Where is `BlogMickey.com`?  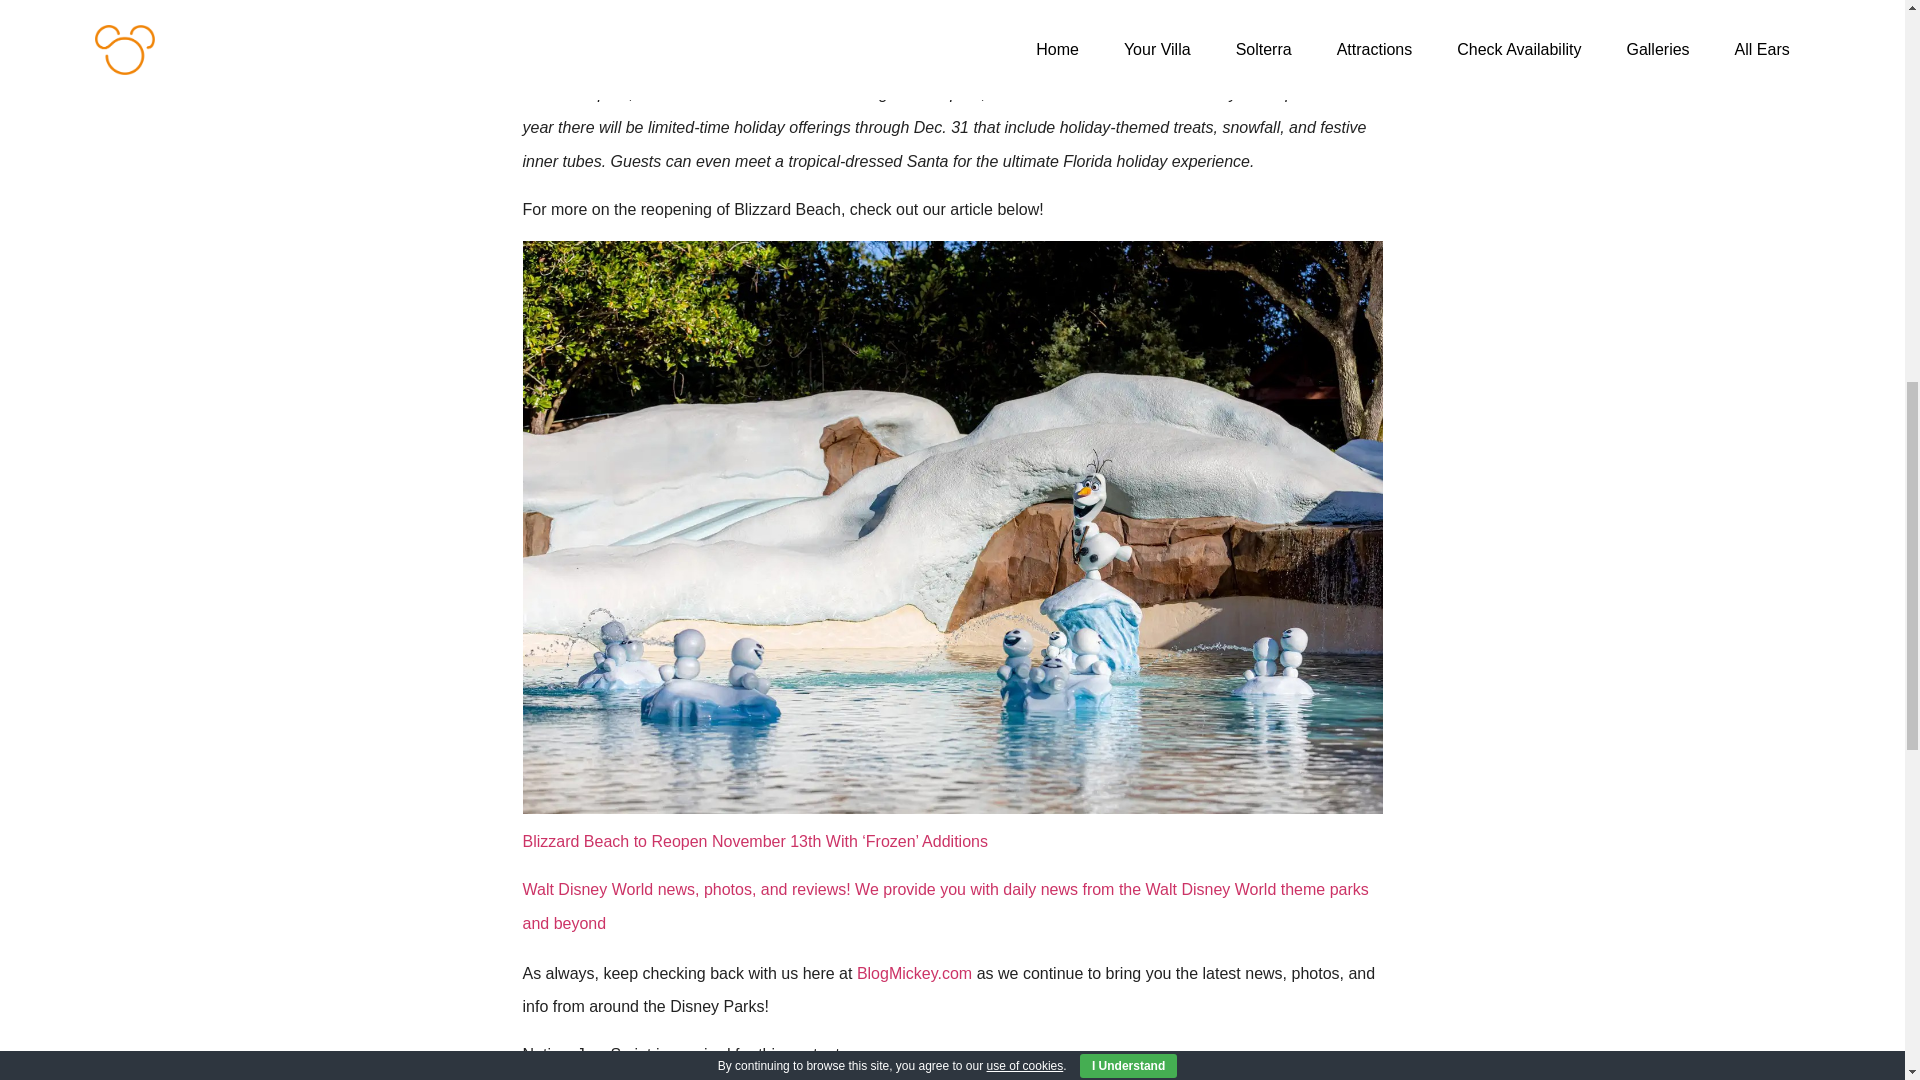 BlogMickey.com is located at coordinates (914, 973).